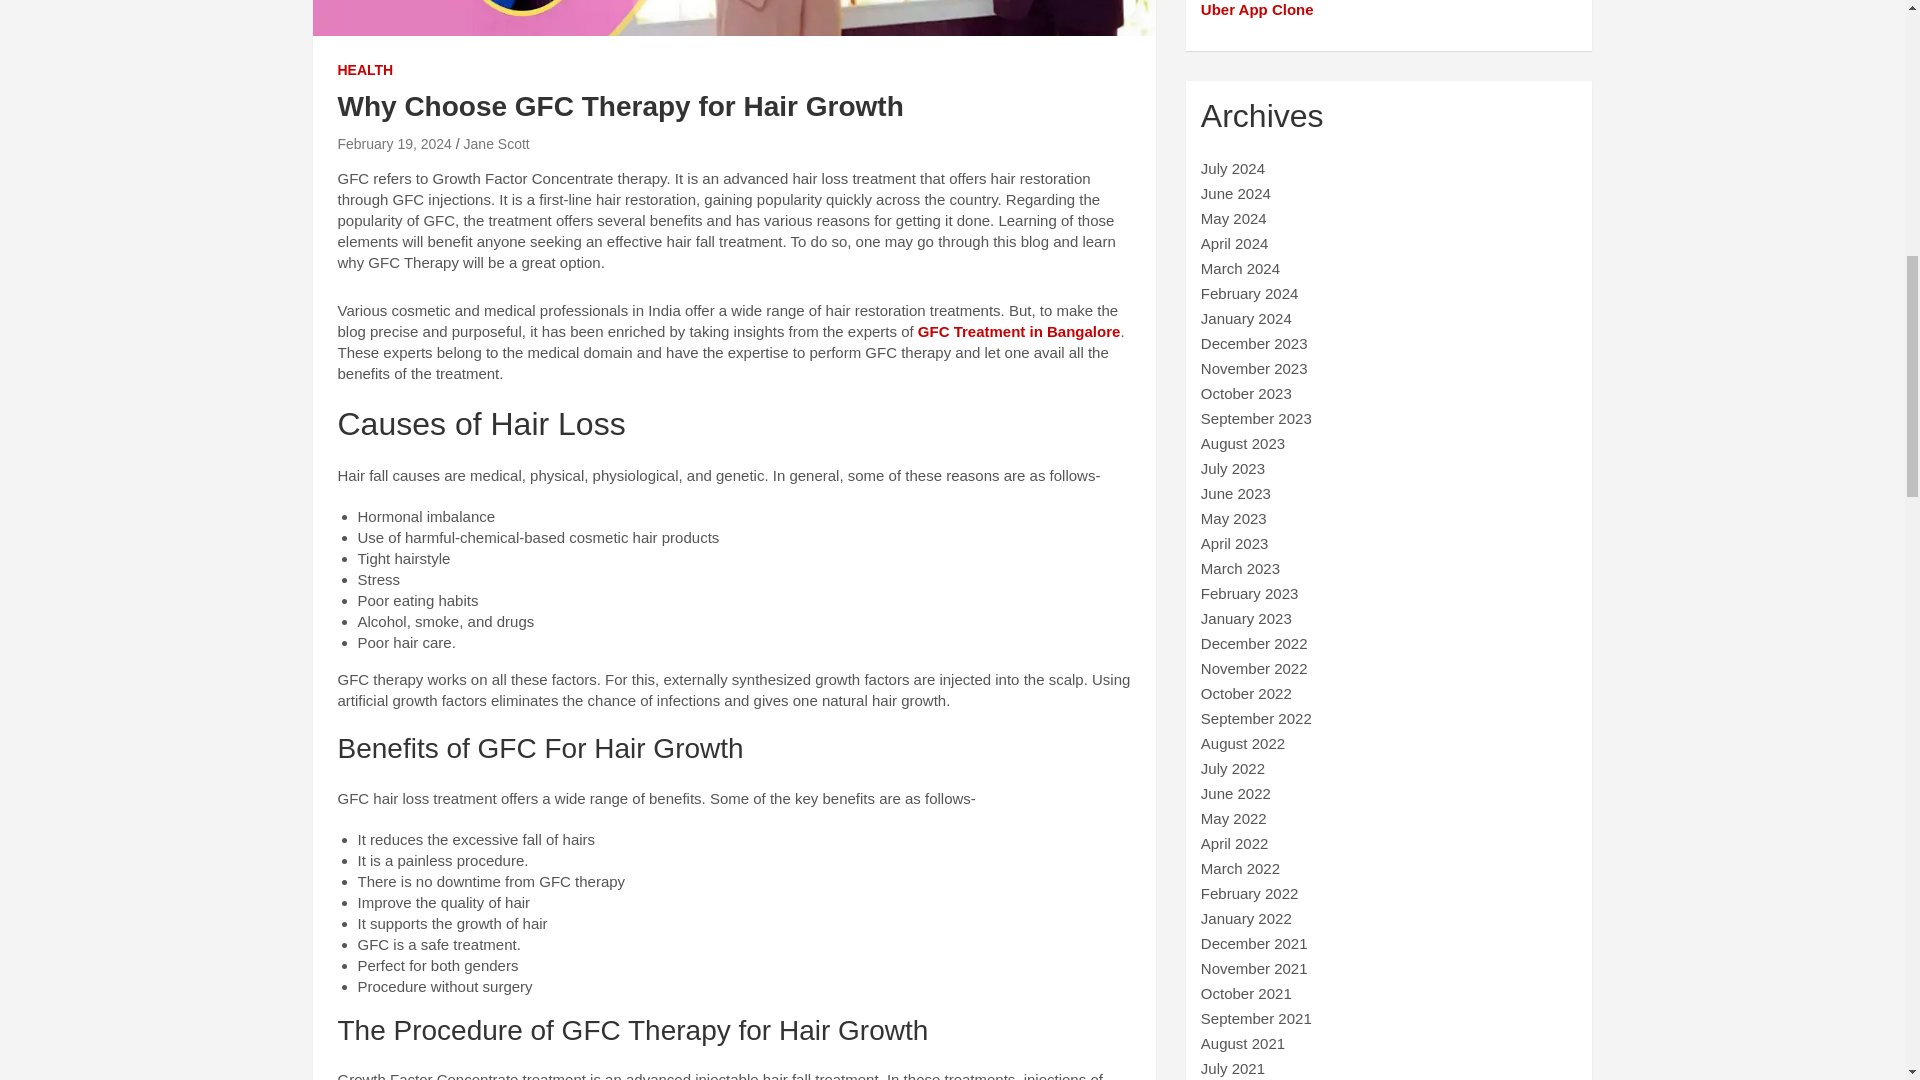 This screenshot has height=1080, width=1920. What do you see at coordinates (394, 144) in the screenshot?
I see `Why Choose GFC Therapy for Hair Growth` at bounding box center [394, 144].